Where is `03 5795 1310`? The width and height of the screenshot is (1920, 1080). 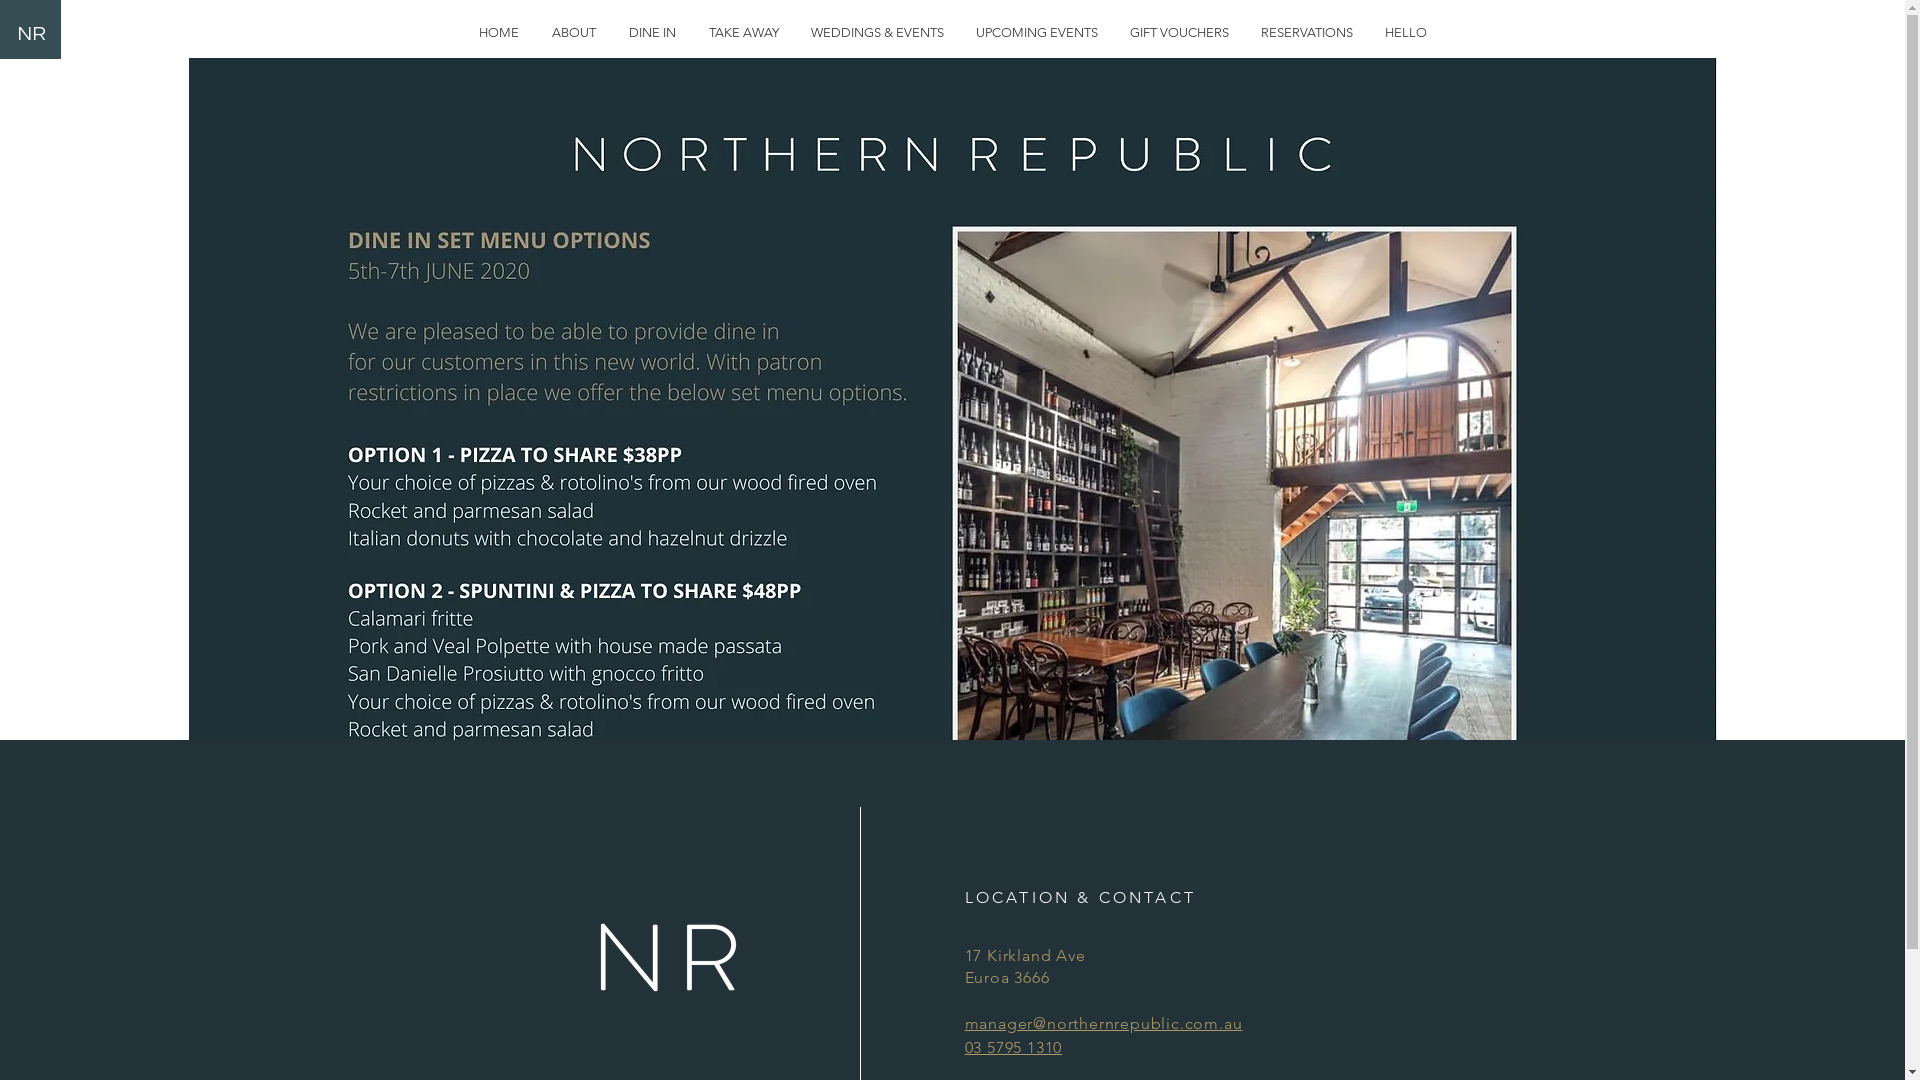
03 5795 1310 is located at coordinates (1013, 1048).